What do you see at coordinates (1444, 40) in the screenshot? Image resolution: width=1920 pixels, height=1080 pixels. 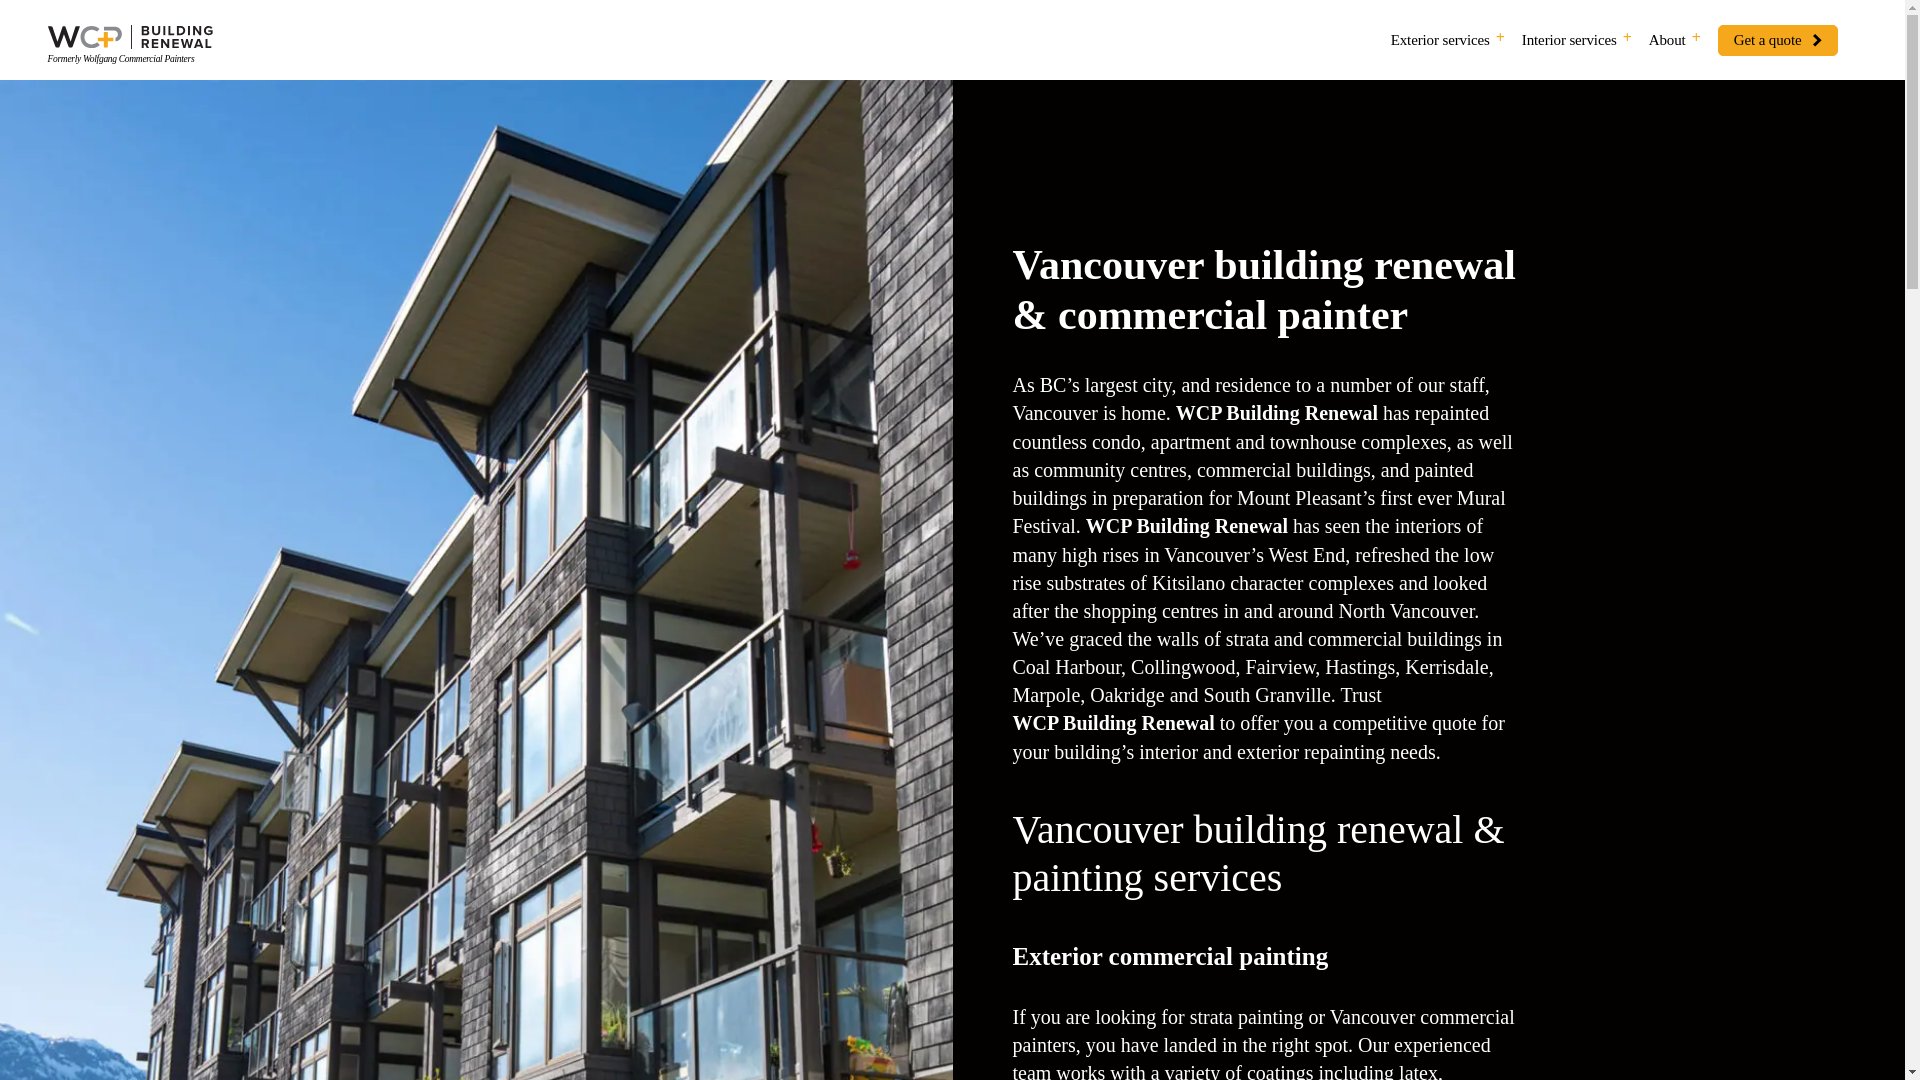 I see `Exterior services` at bounding box center [1444, 40].